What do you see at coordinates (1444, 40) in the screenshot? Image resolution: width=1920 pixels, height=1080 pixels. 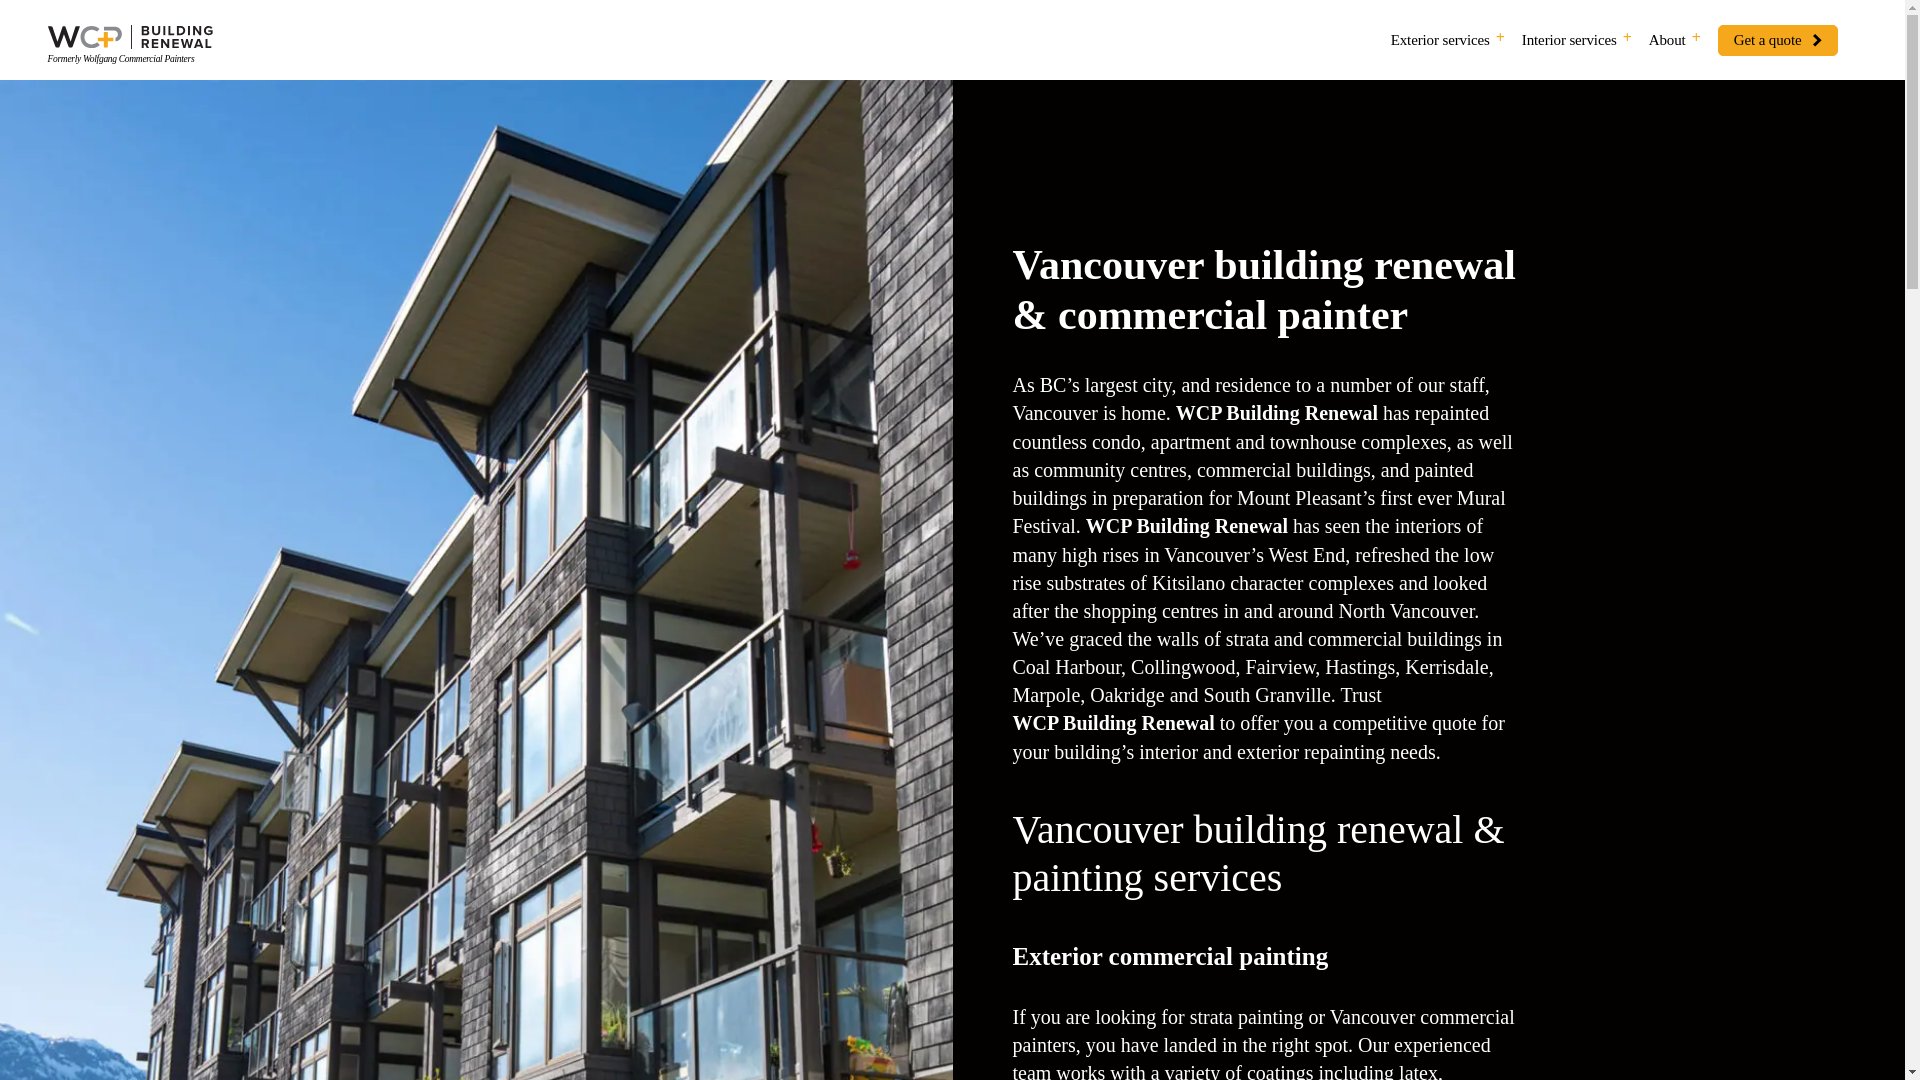 I see `Exterior services` at bounding box center [1444, 40].